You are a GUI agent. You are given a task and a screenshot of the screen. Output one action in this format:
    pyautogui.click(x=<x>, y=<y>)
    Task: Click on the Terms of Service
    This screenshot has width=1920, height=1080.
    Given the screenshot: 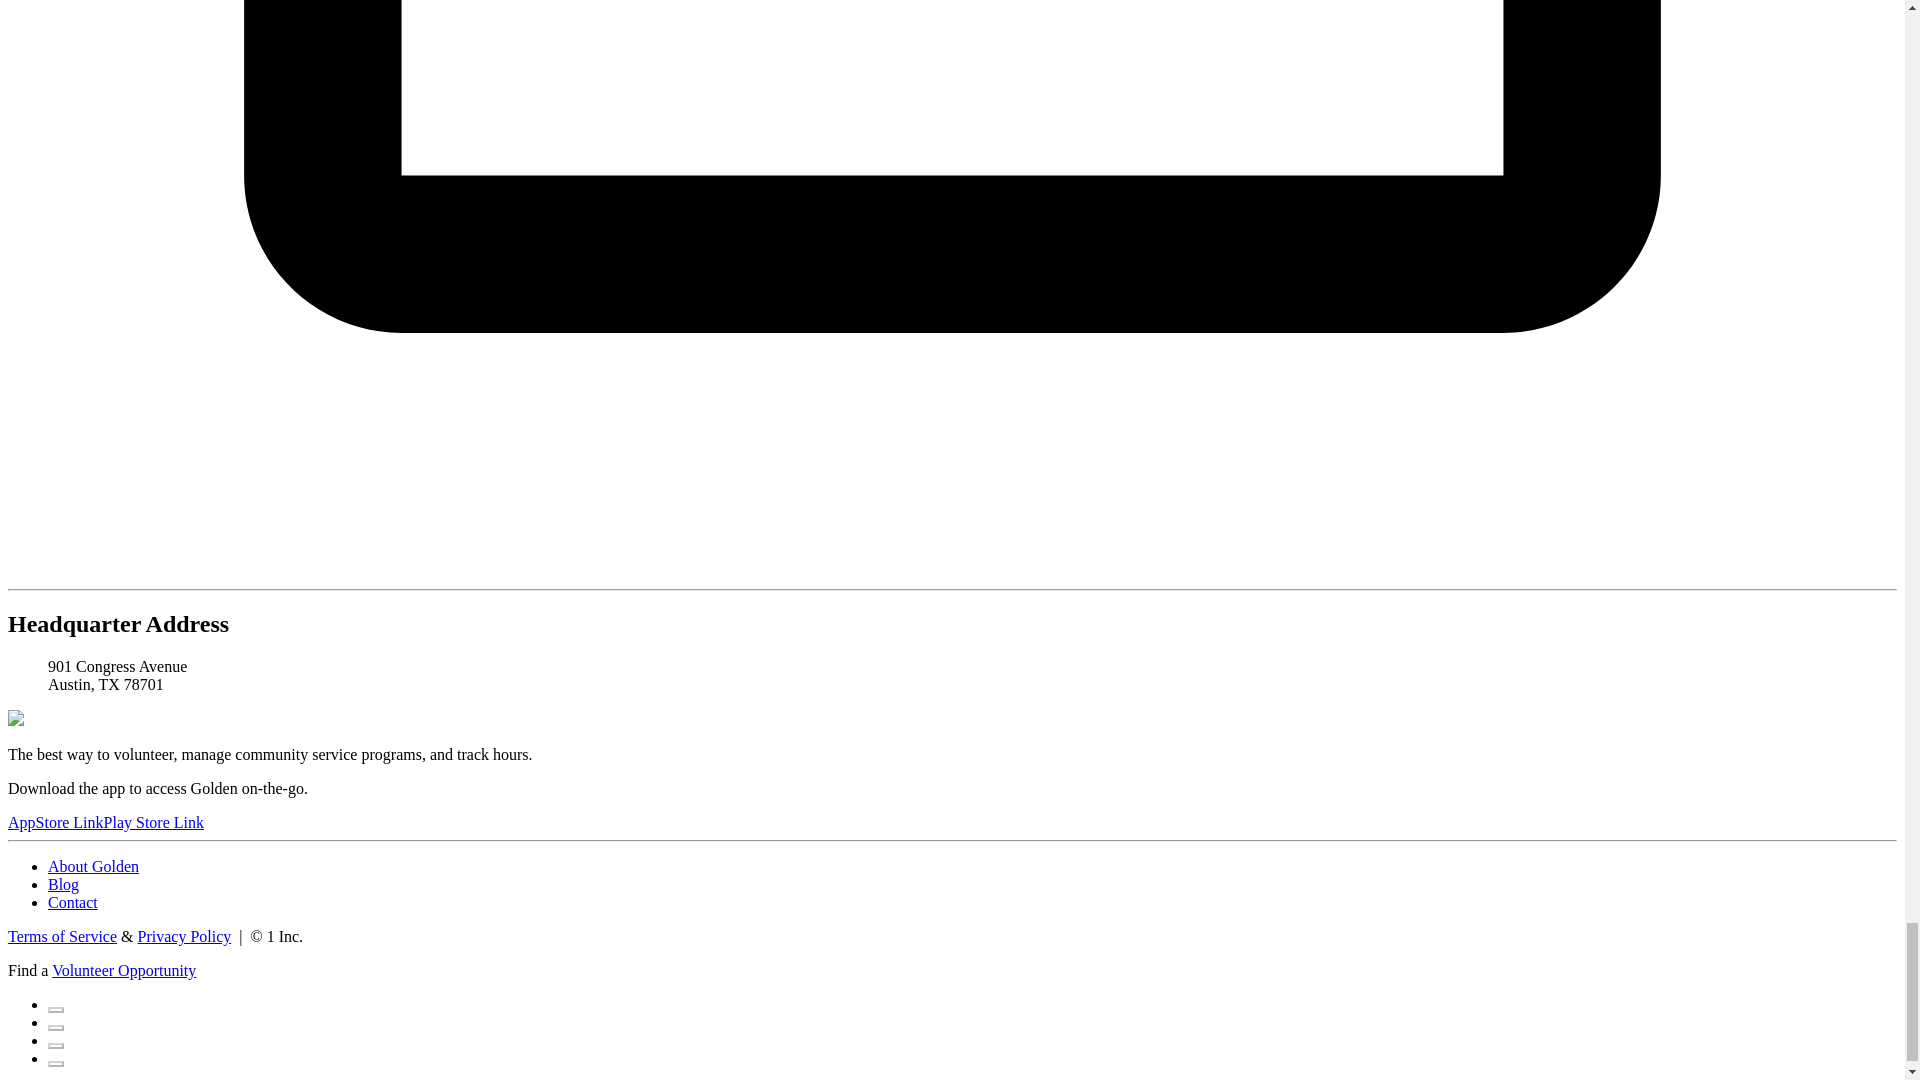 What is the action you would take?
    pyautogui.click(x=62, y=936)
    